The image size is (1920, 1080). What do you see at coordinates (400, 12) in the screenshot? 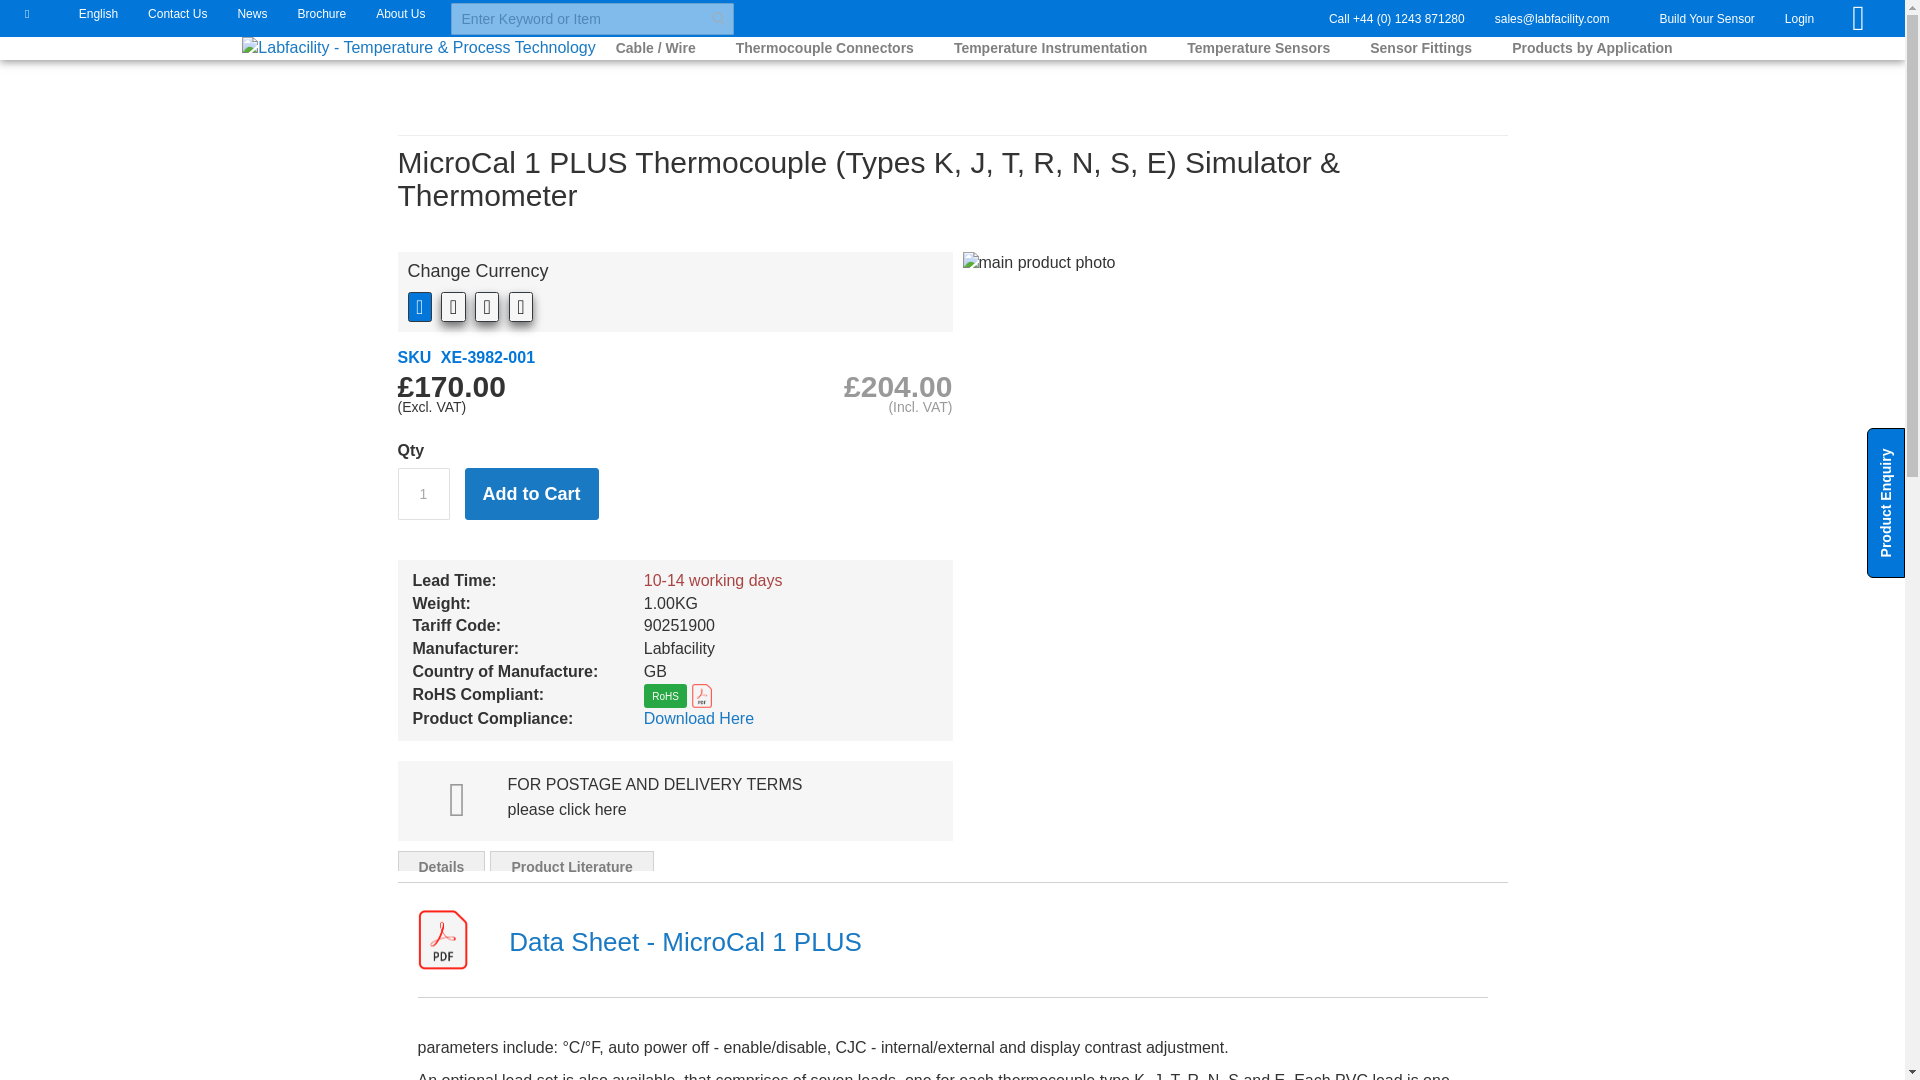
I see `About Us` at bounding box center [400, 12].